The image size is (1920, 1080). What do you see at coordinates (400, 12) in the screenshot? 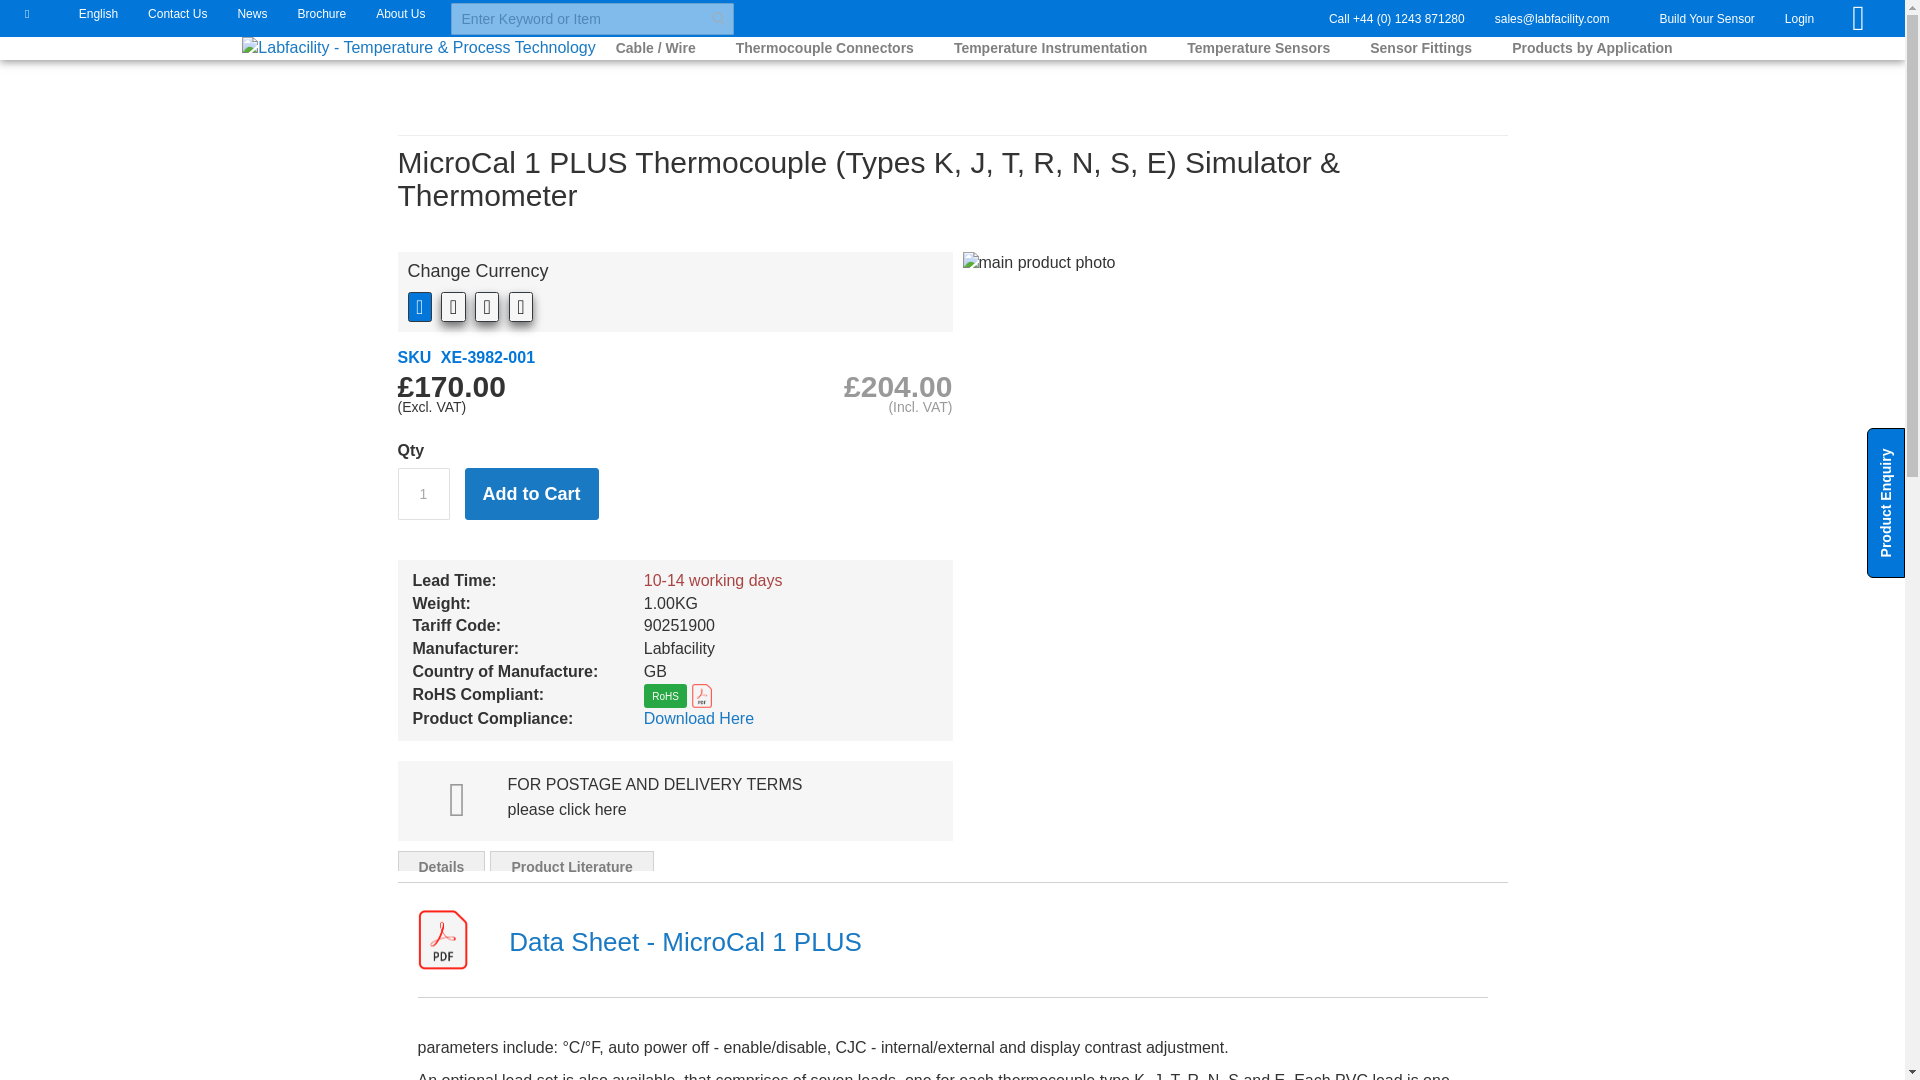
I see `About Us` at bounding box center [400, 12].